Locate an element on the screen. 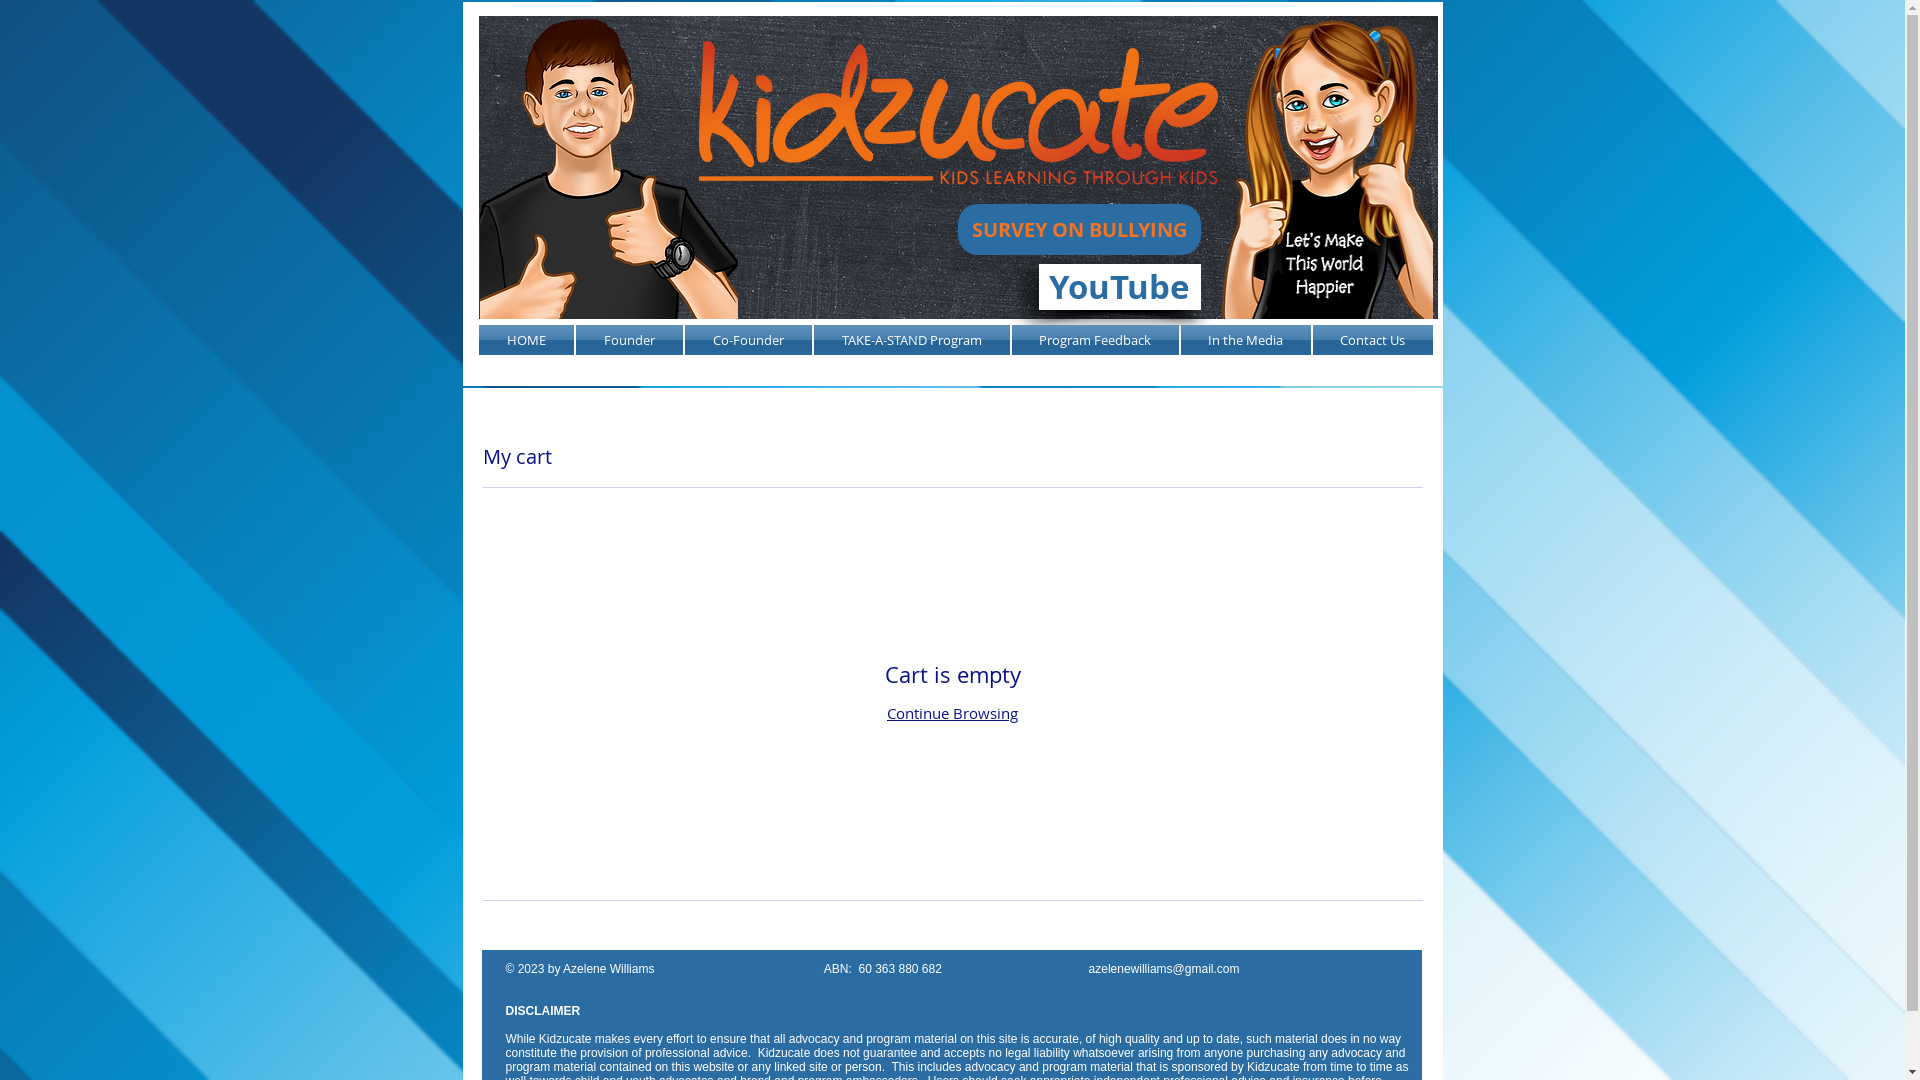 Image resolution: width=1920 pixels, height=1080 pixels. HOME is located at coordinates (526, 340).